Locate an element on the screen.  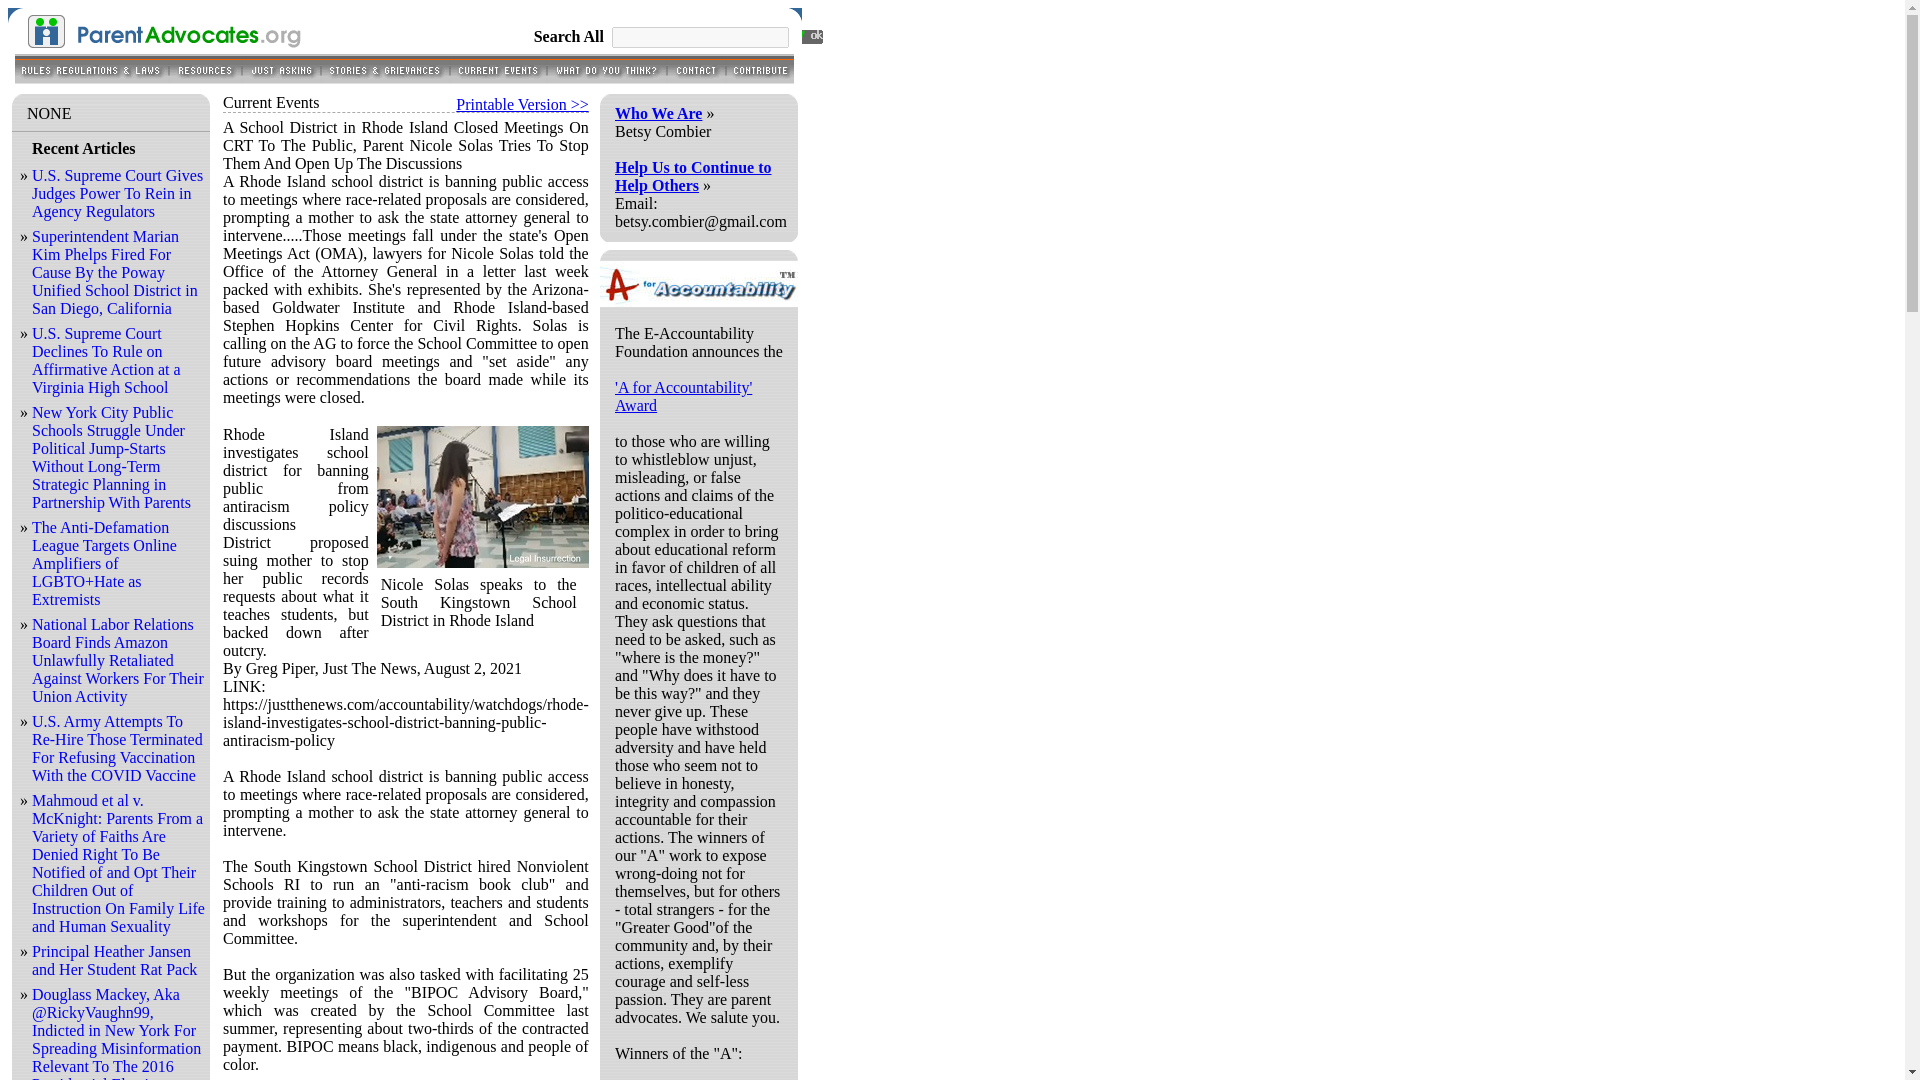
Who We Are is located at coordinates (658, 113).